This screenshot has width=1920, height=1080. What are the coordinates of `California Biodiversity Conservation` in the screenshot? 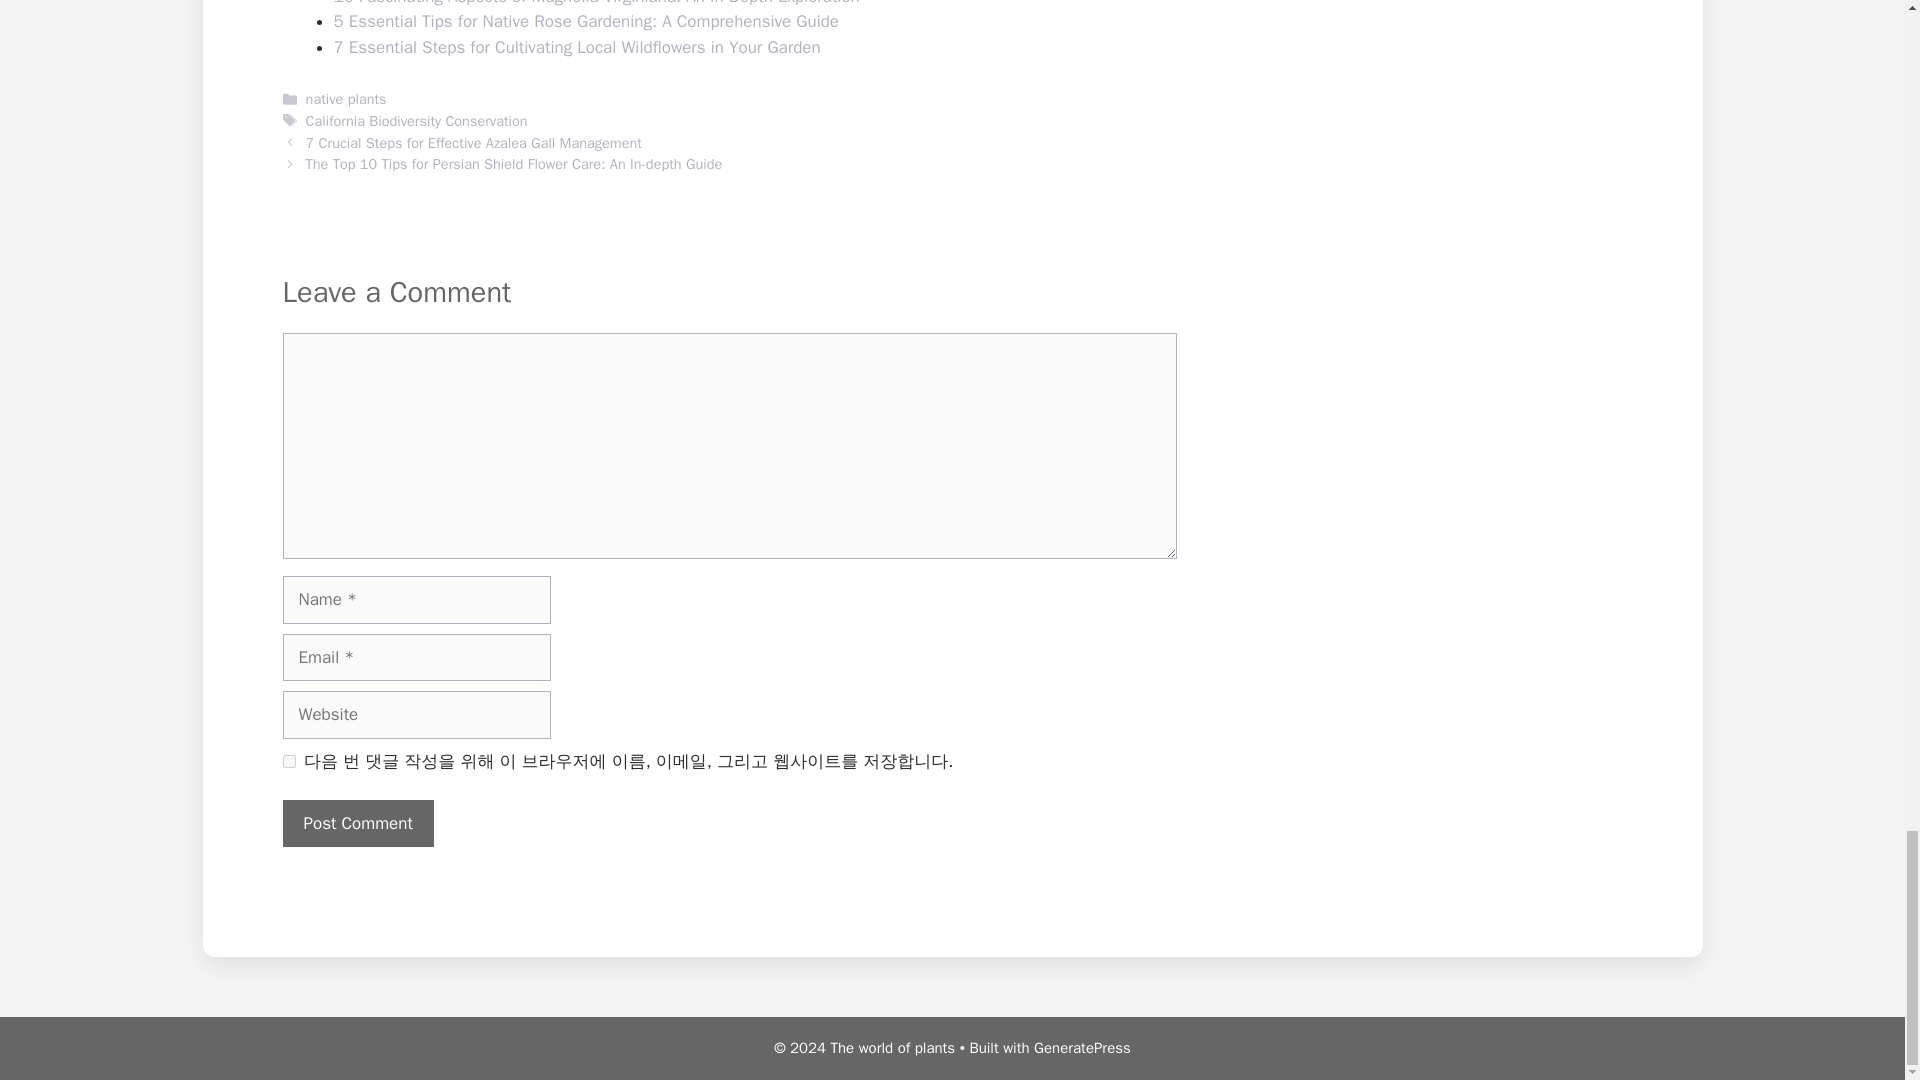 It's located at (416, 120).